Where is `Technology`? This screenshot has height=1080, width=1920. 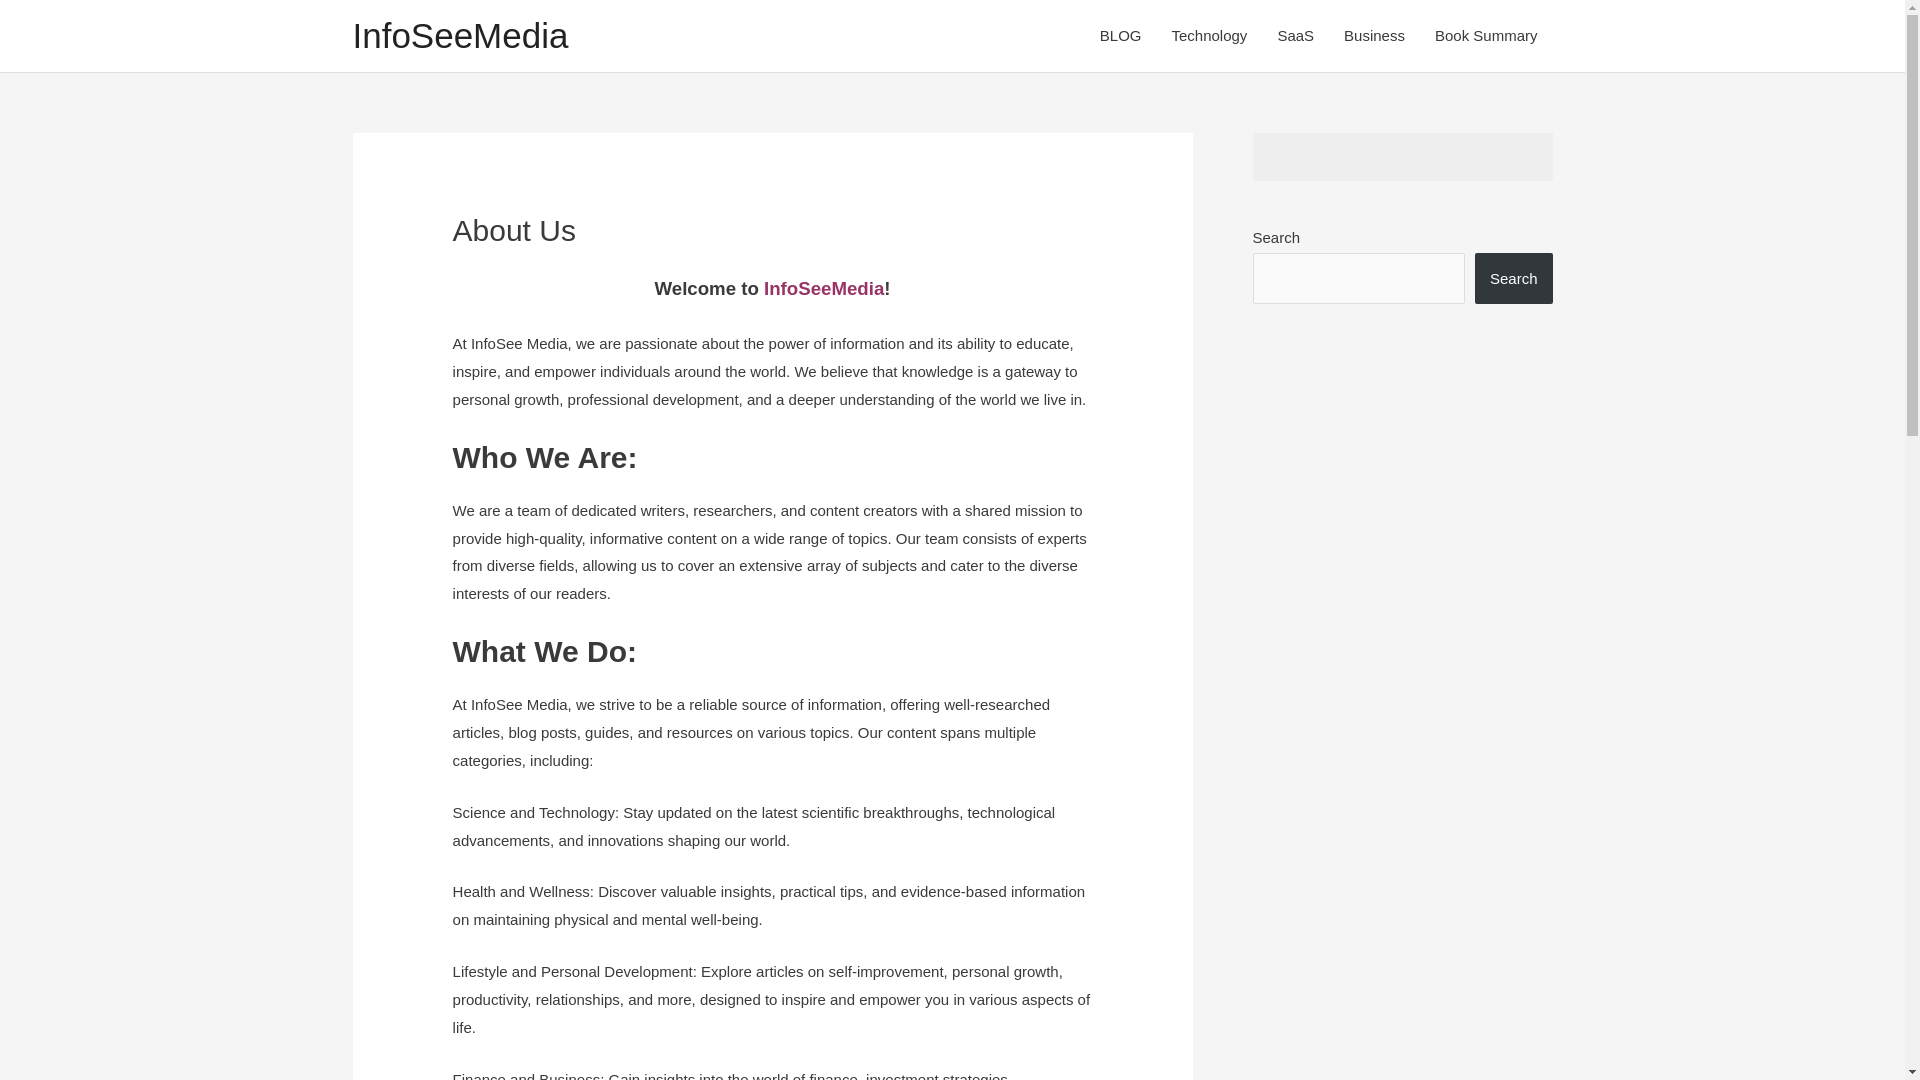
Technology is located at coordinates (1208, 36).